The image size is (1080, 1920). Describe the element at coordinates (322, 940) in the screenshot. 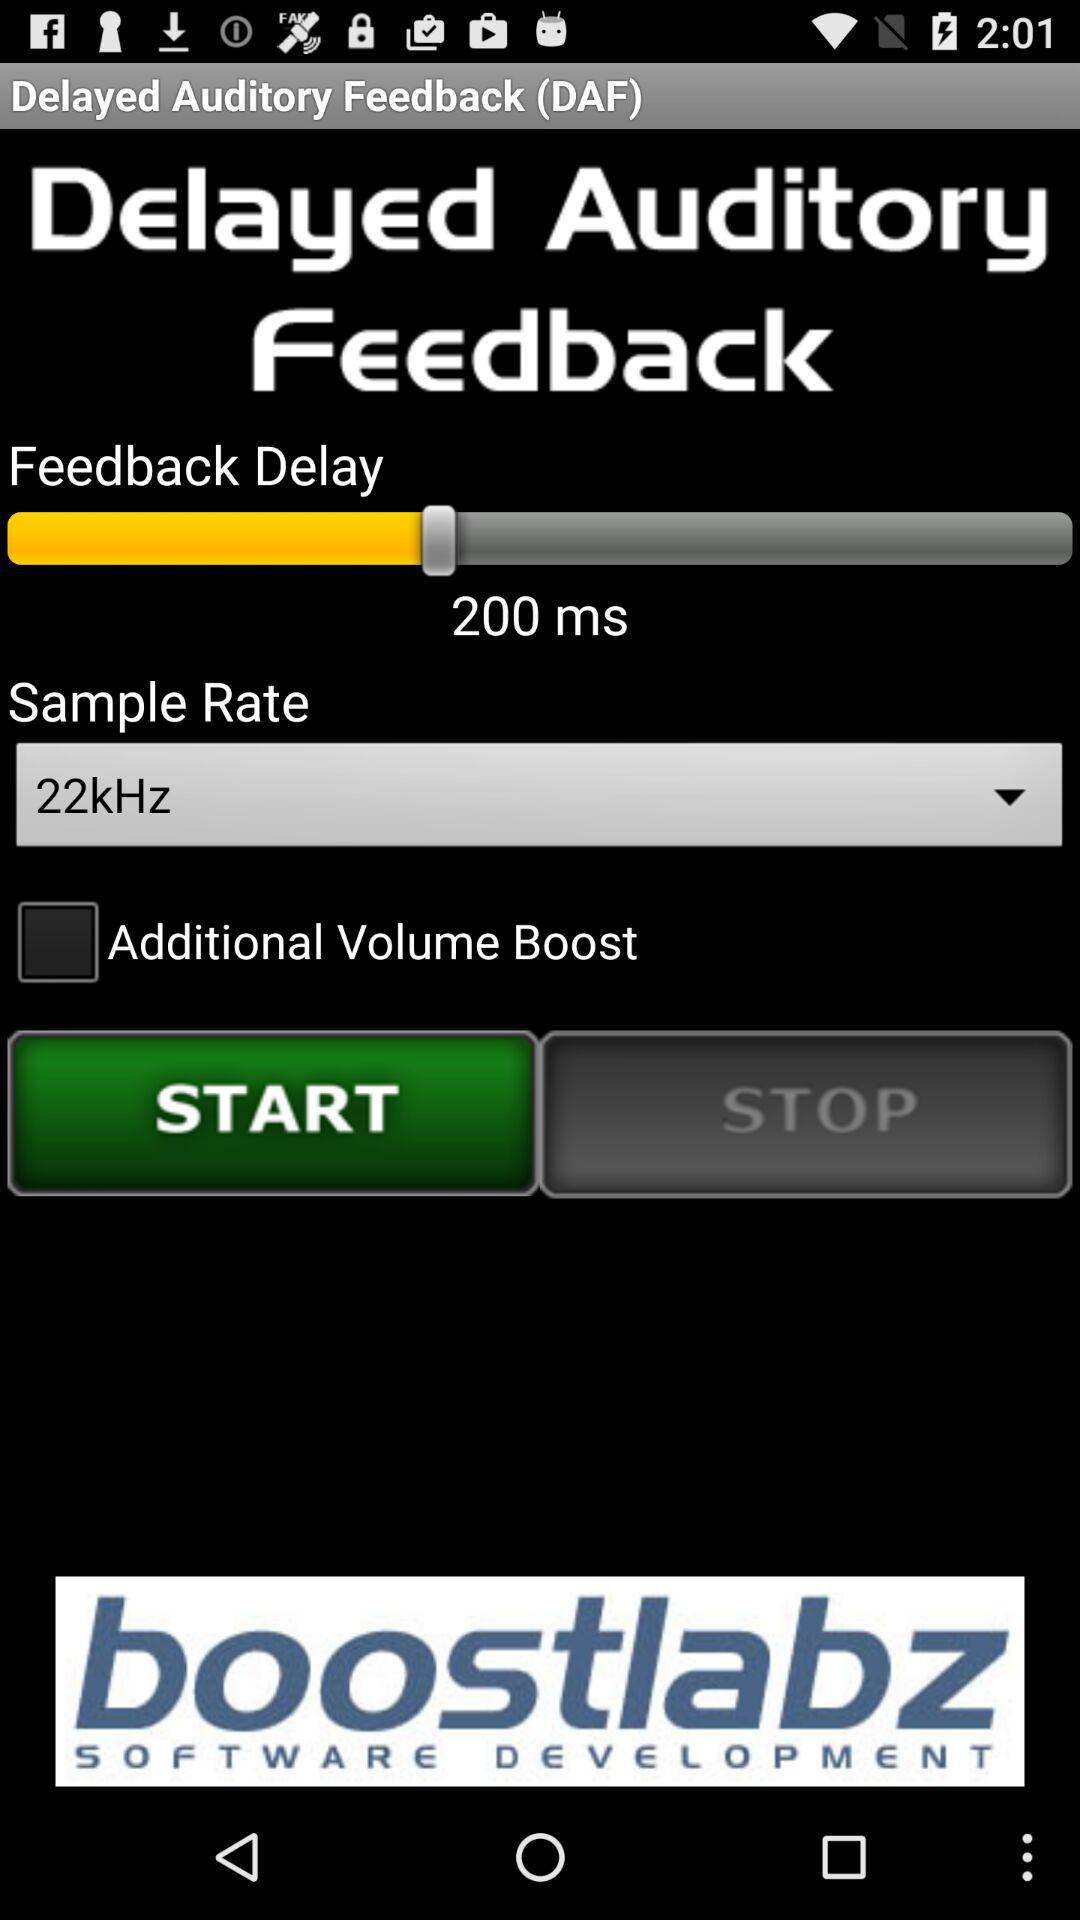

I see `open the app below the 22khz app` at that location.